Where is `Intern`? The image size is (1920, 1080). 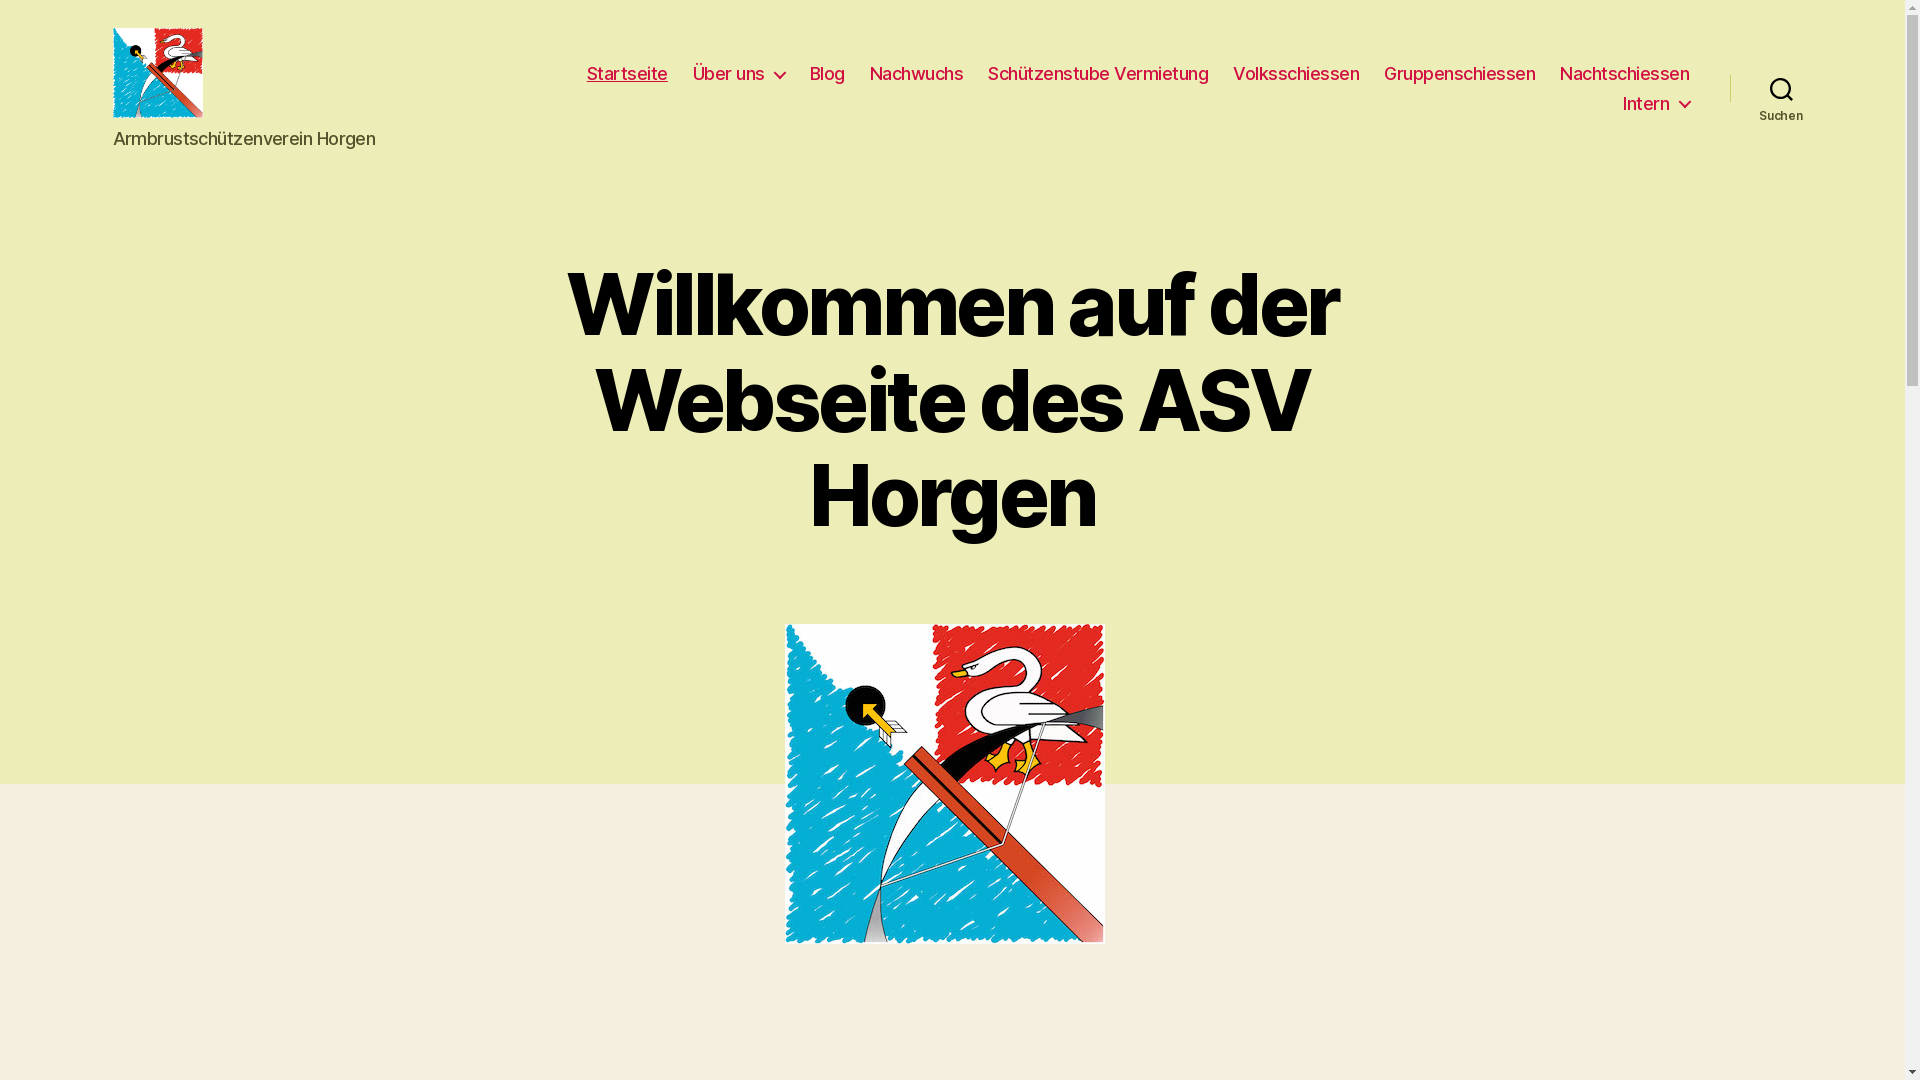
Intern is located at coordinates (1656, 103).